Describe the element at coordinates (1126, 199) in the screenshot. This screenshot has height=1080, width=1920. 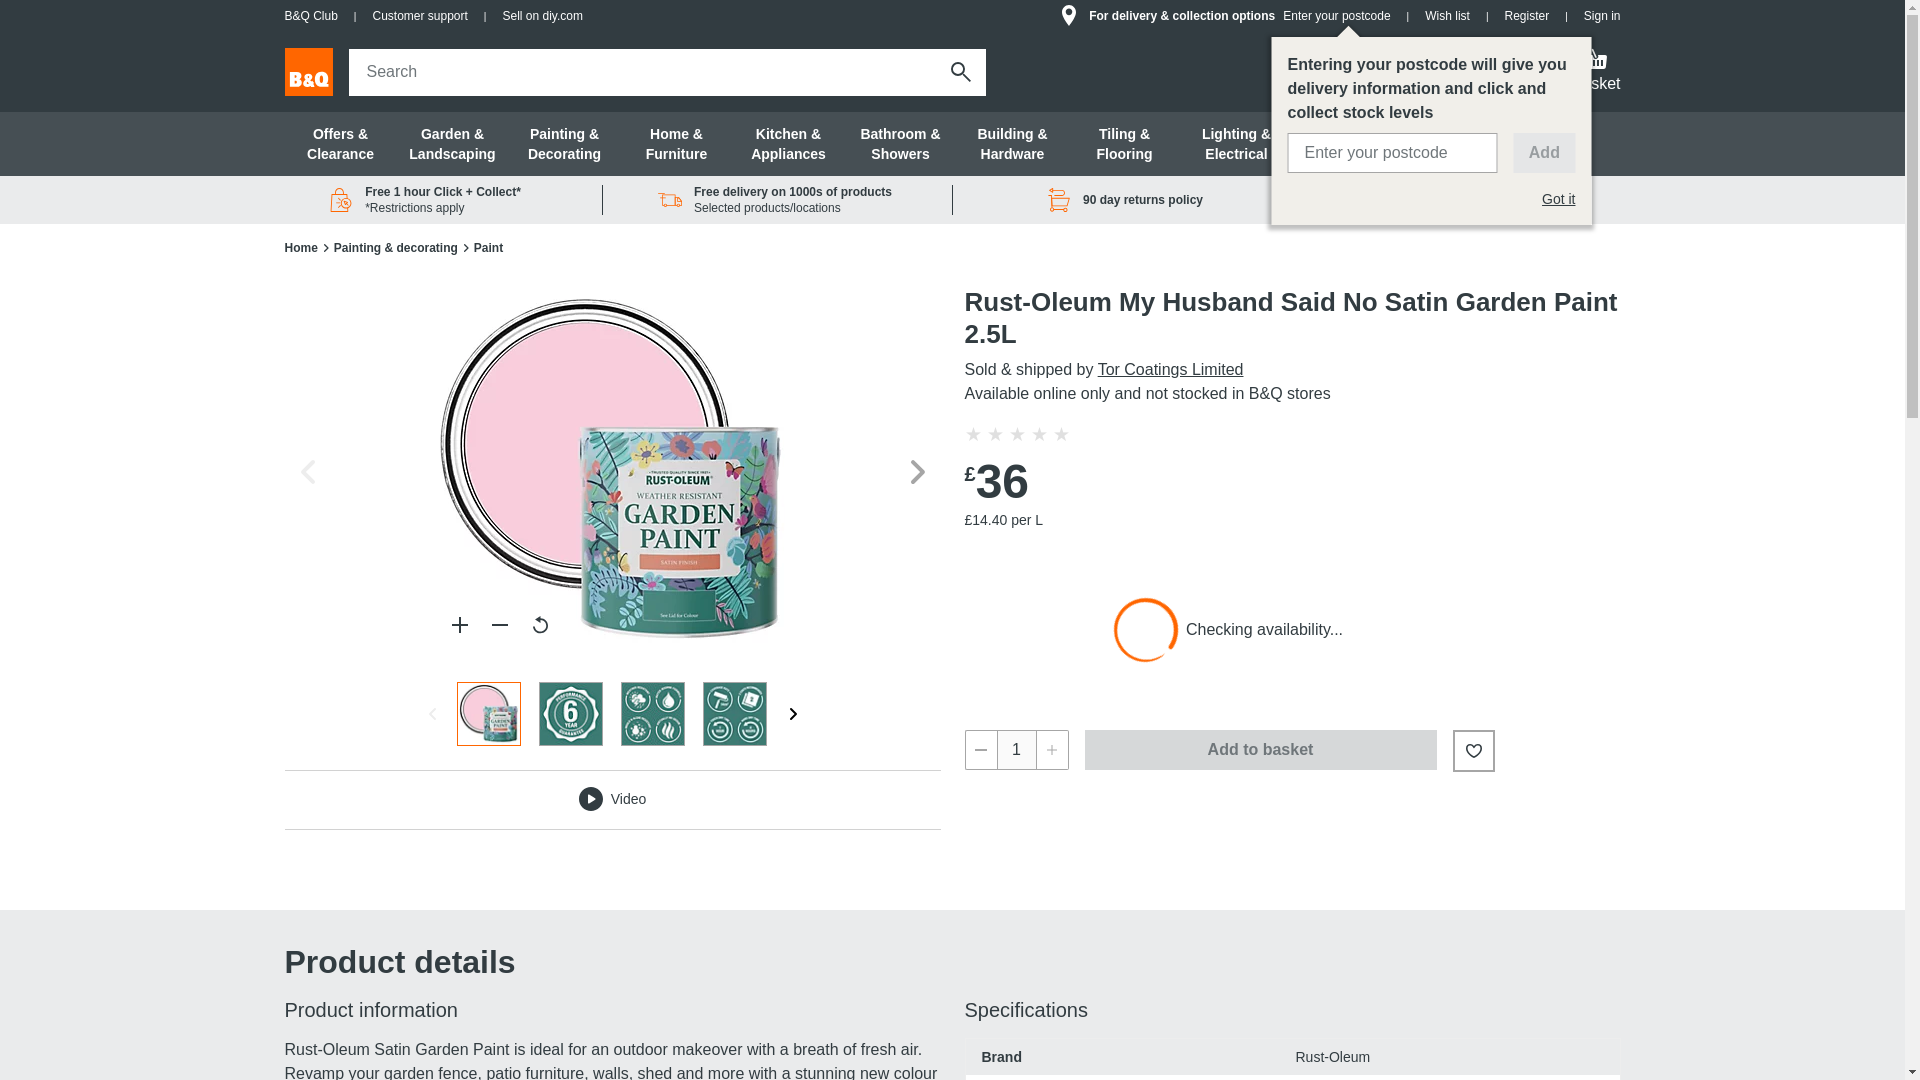
I see `90 day returns policy` at that location.